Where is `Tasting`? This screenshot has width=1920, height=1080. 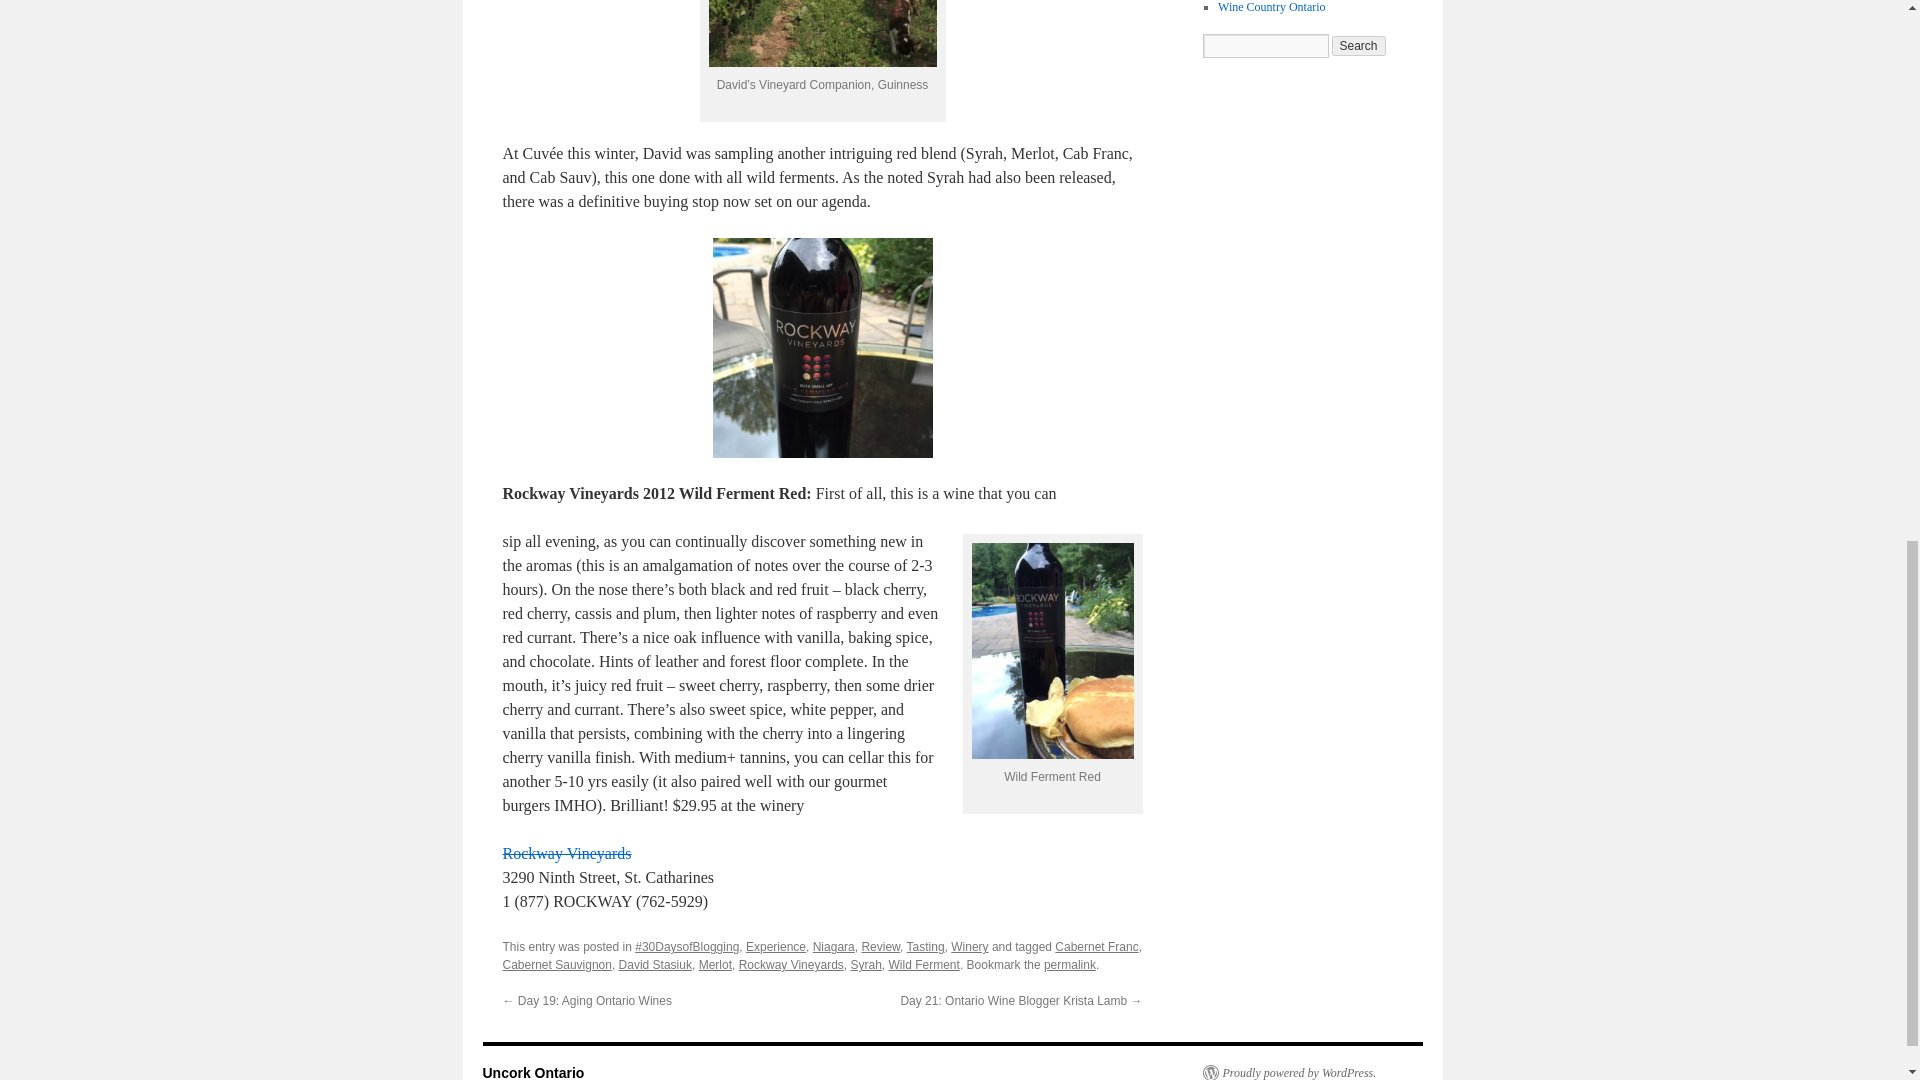
Tasting is located at coordinates (925, 946).